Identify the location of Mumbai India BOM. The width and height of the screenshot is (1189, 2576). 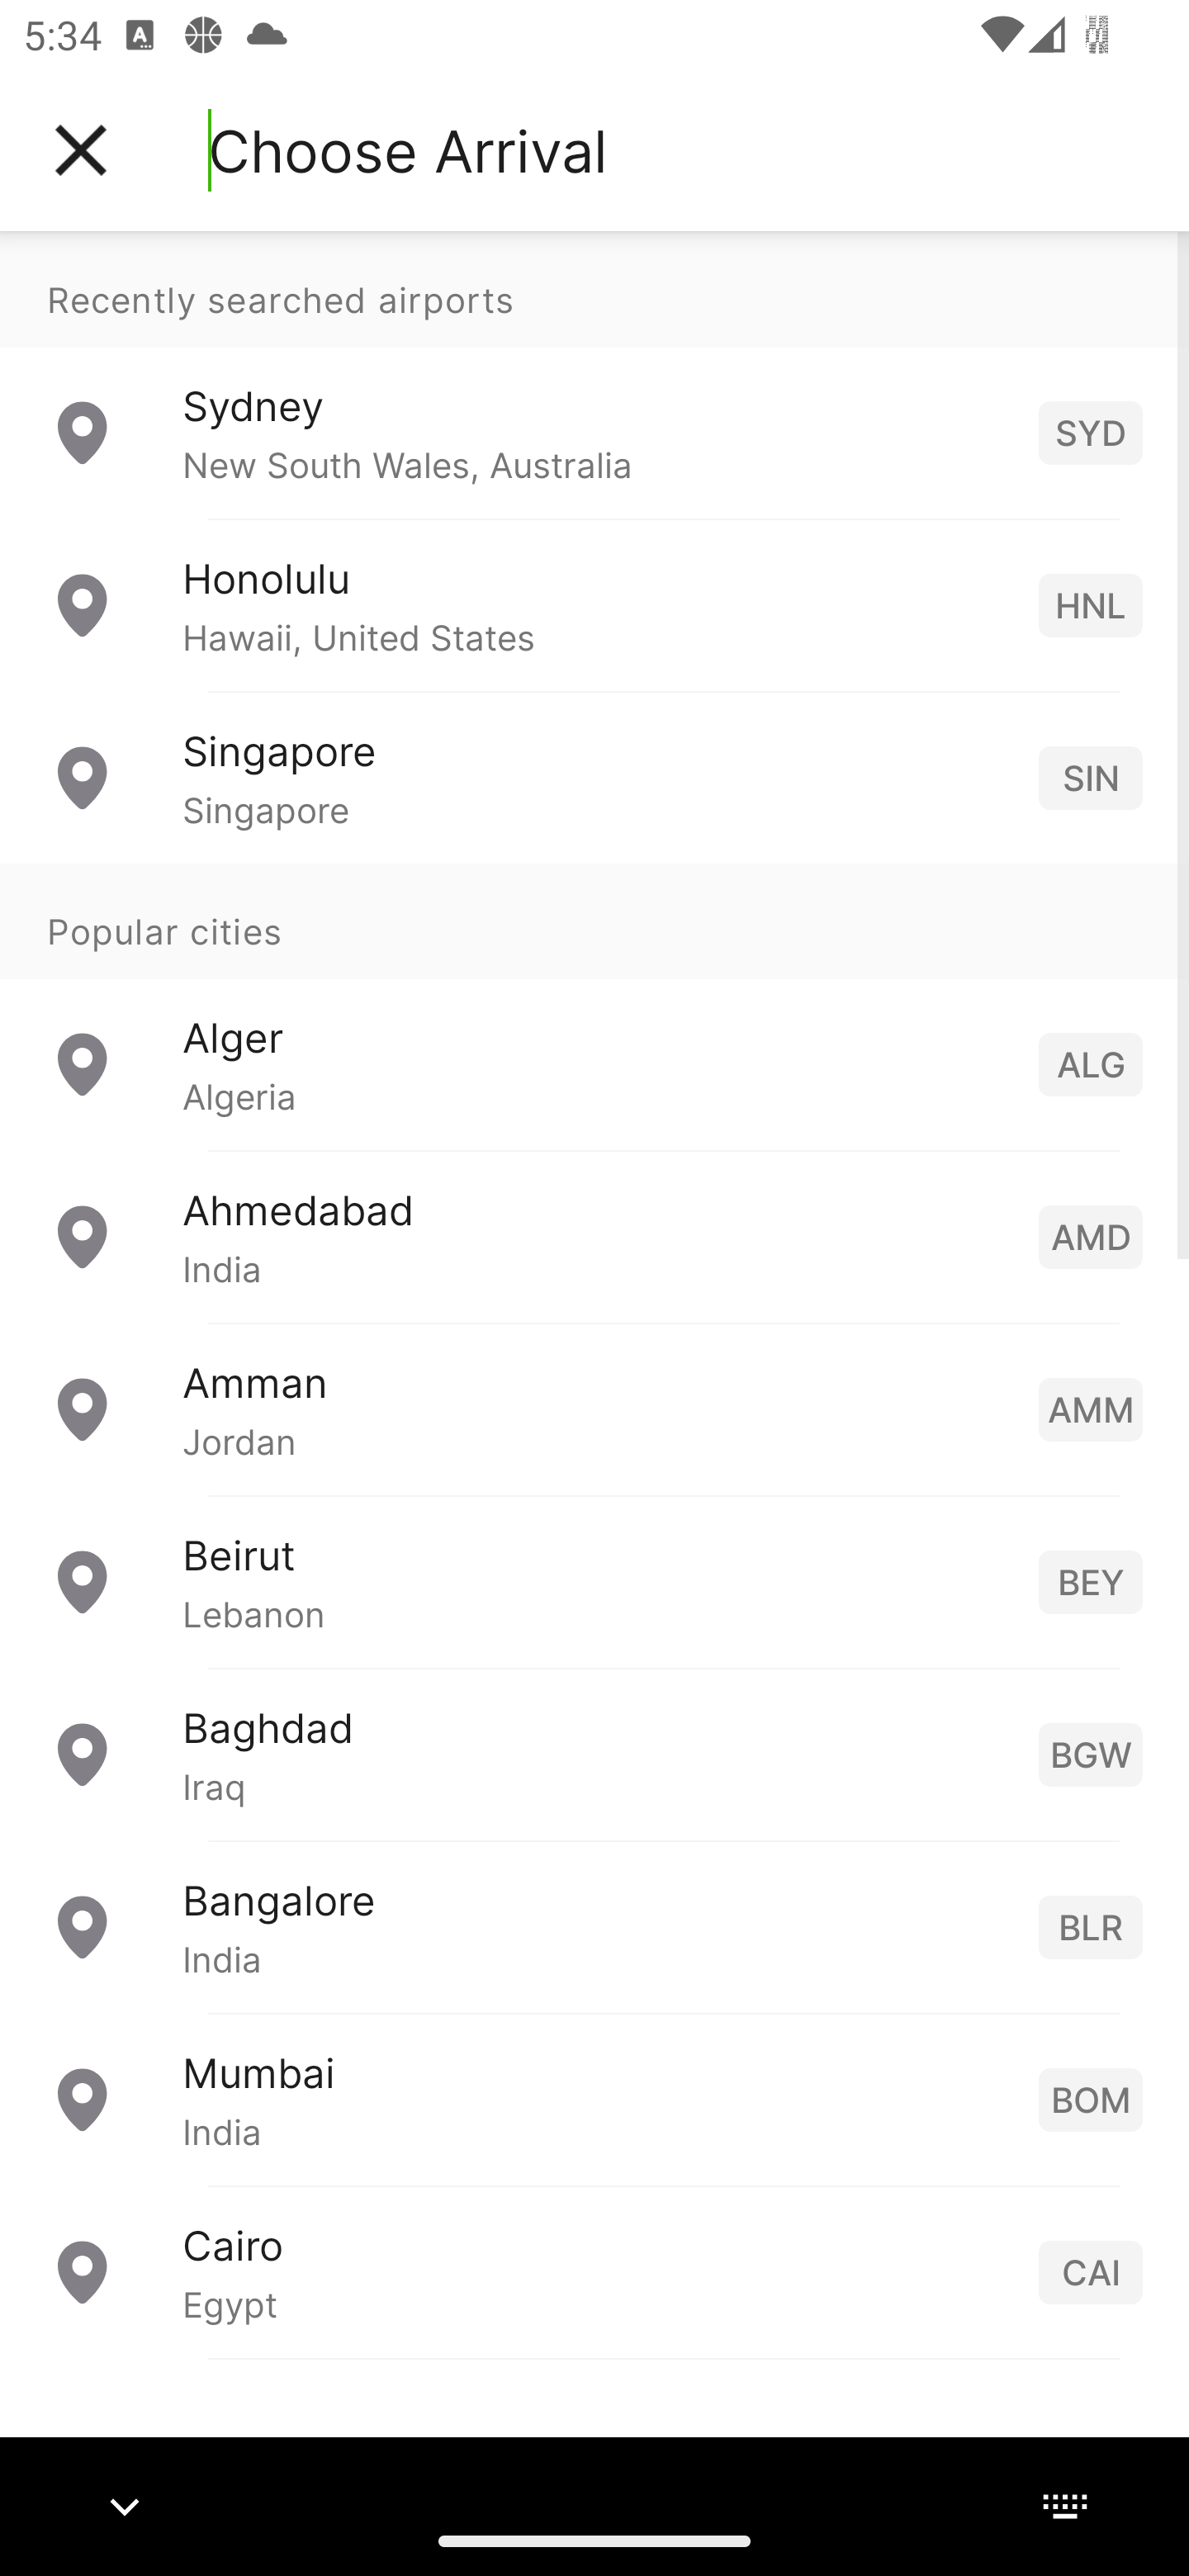
(594, 2097).